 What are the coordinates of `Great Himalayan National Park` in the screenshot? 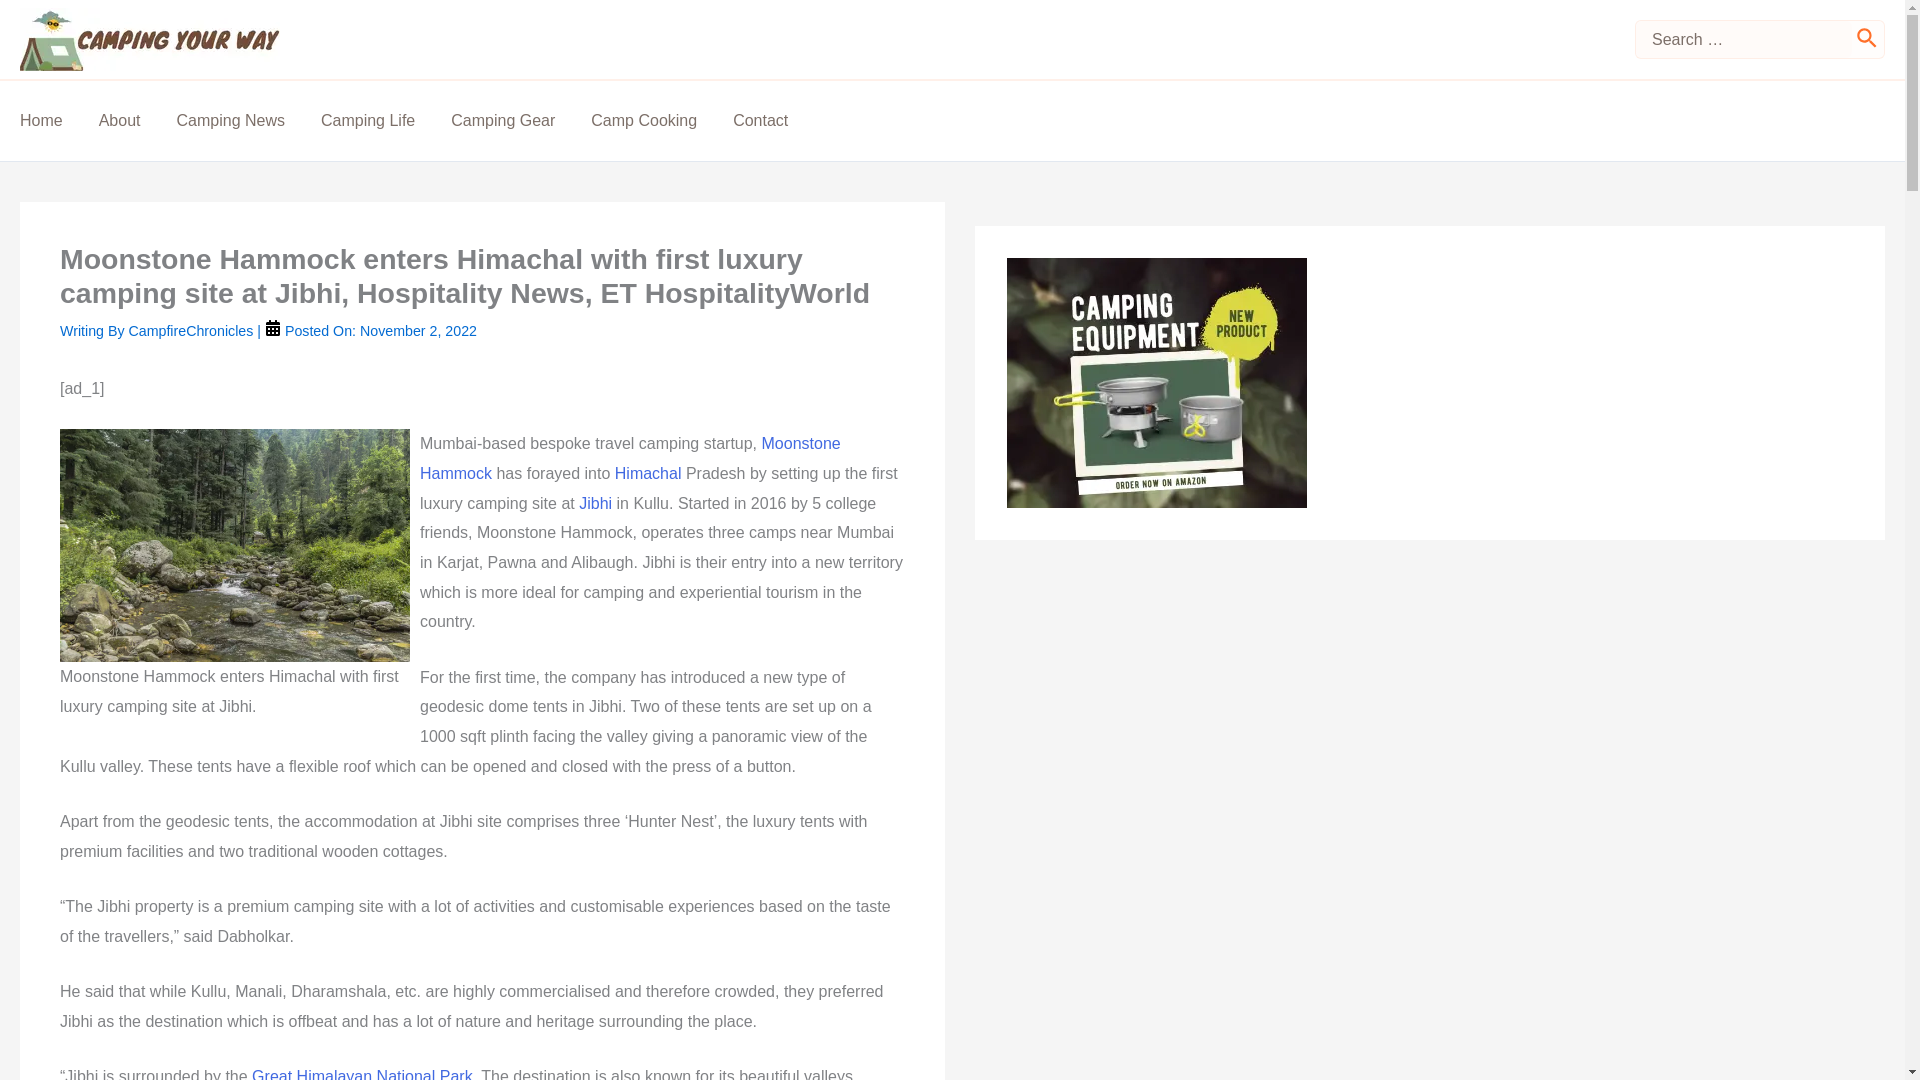 It's located at (362, 1074).